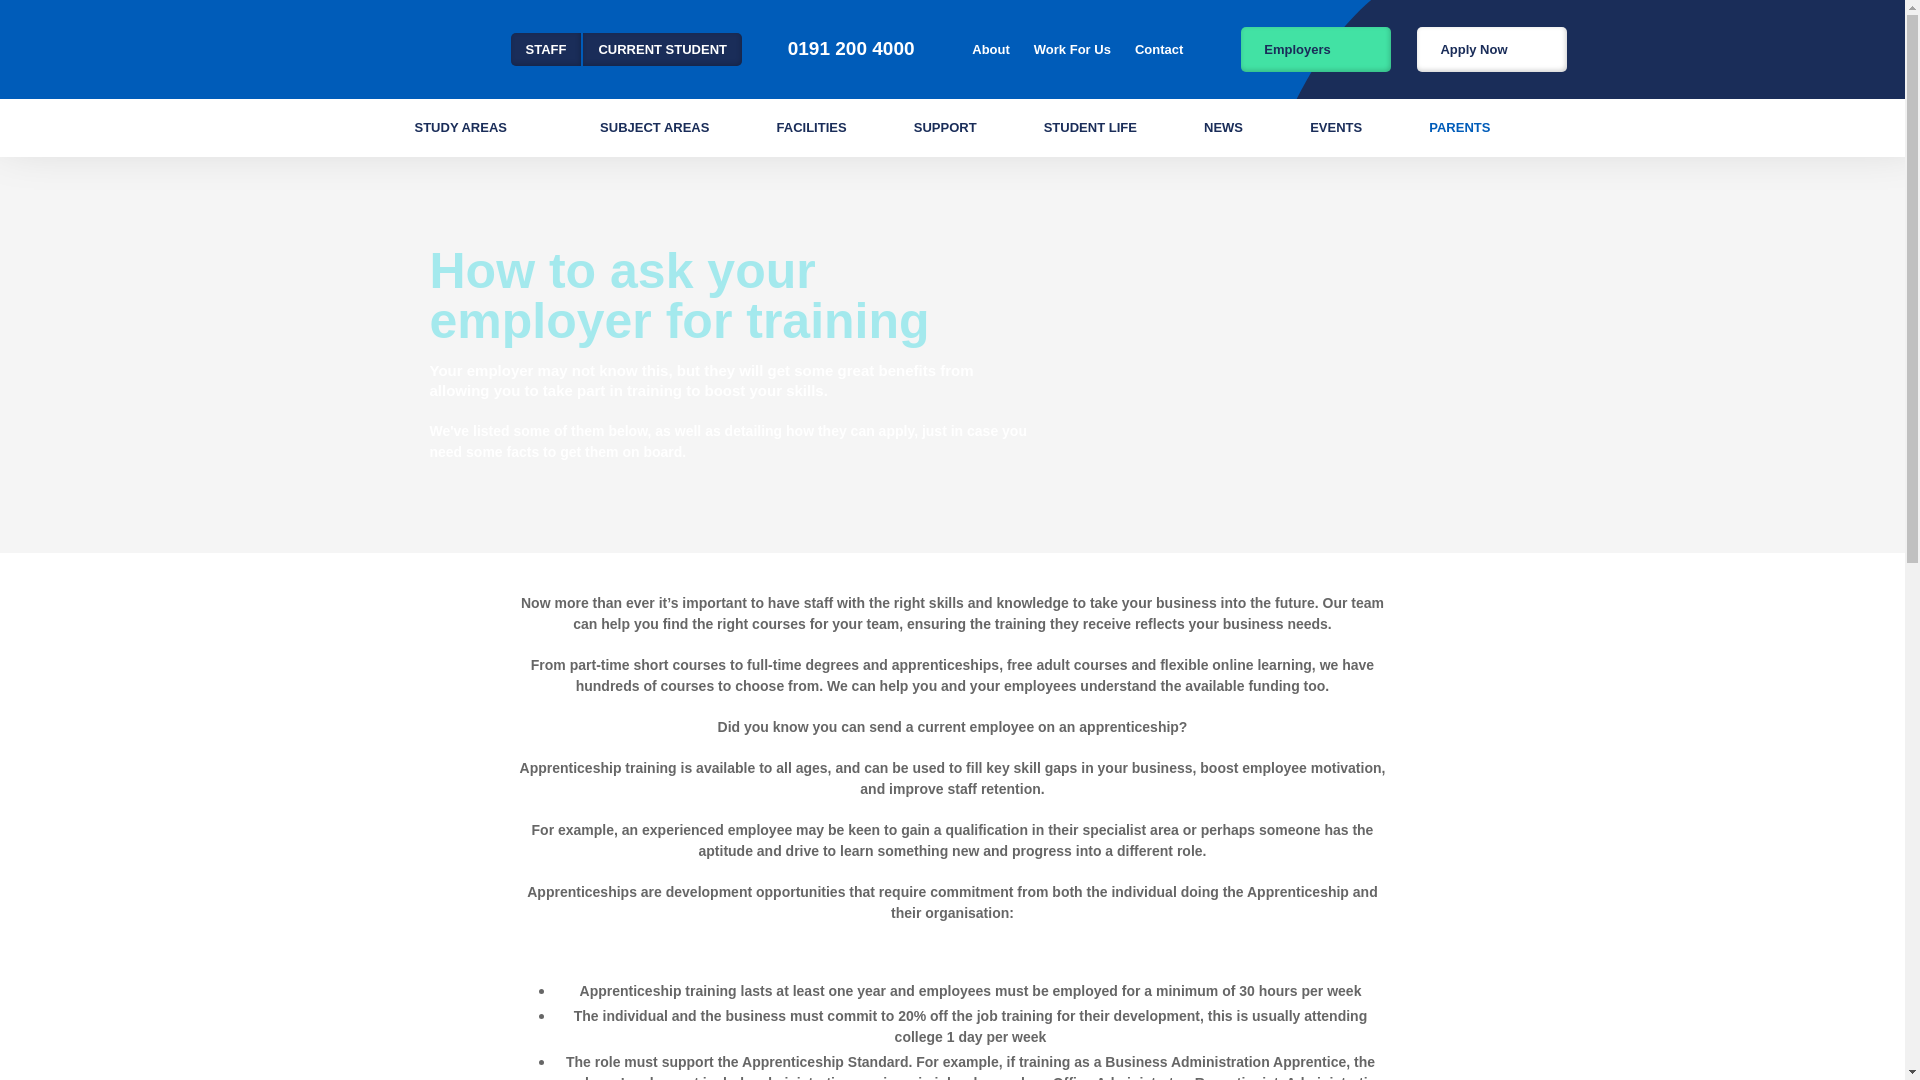  What do you see at coordinates (1158, 48) in the screenshot?
I see `Contact` at bounding box center [1158, 48].